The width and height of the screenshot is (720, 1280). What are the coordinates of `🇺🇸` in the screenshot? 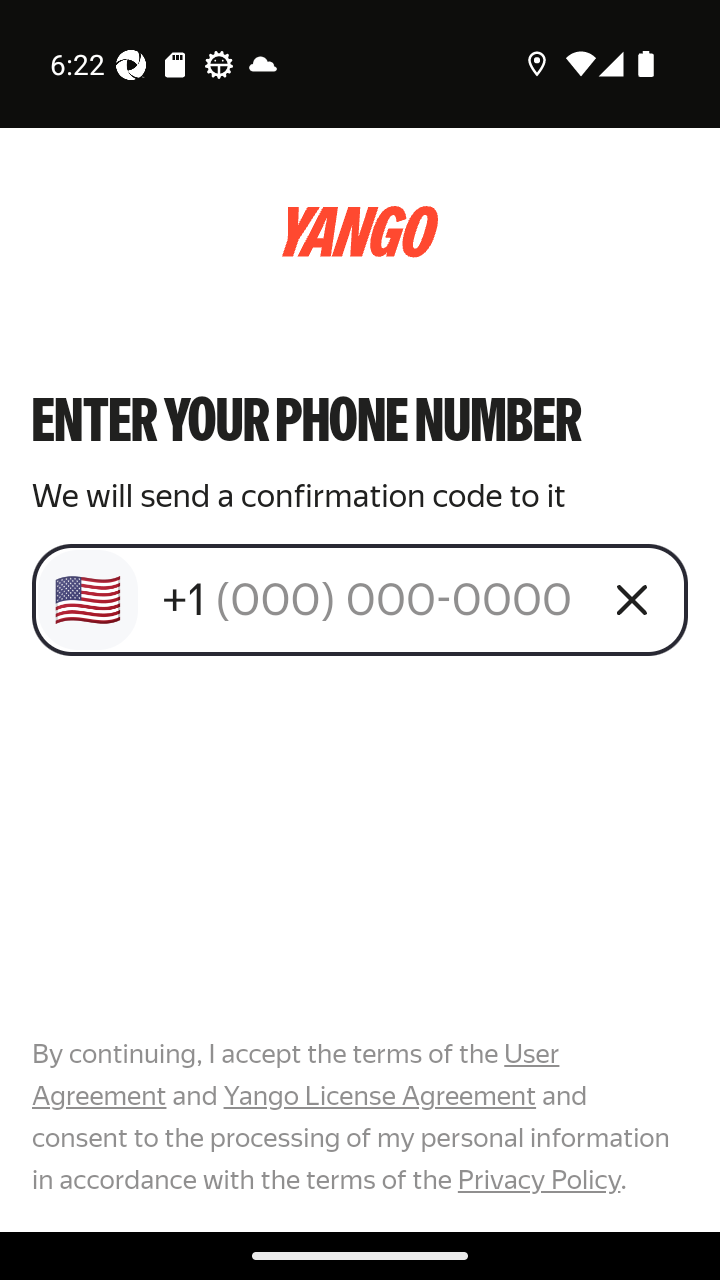 It's located at (88, 600).